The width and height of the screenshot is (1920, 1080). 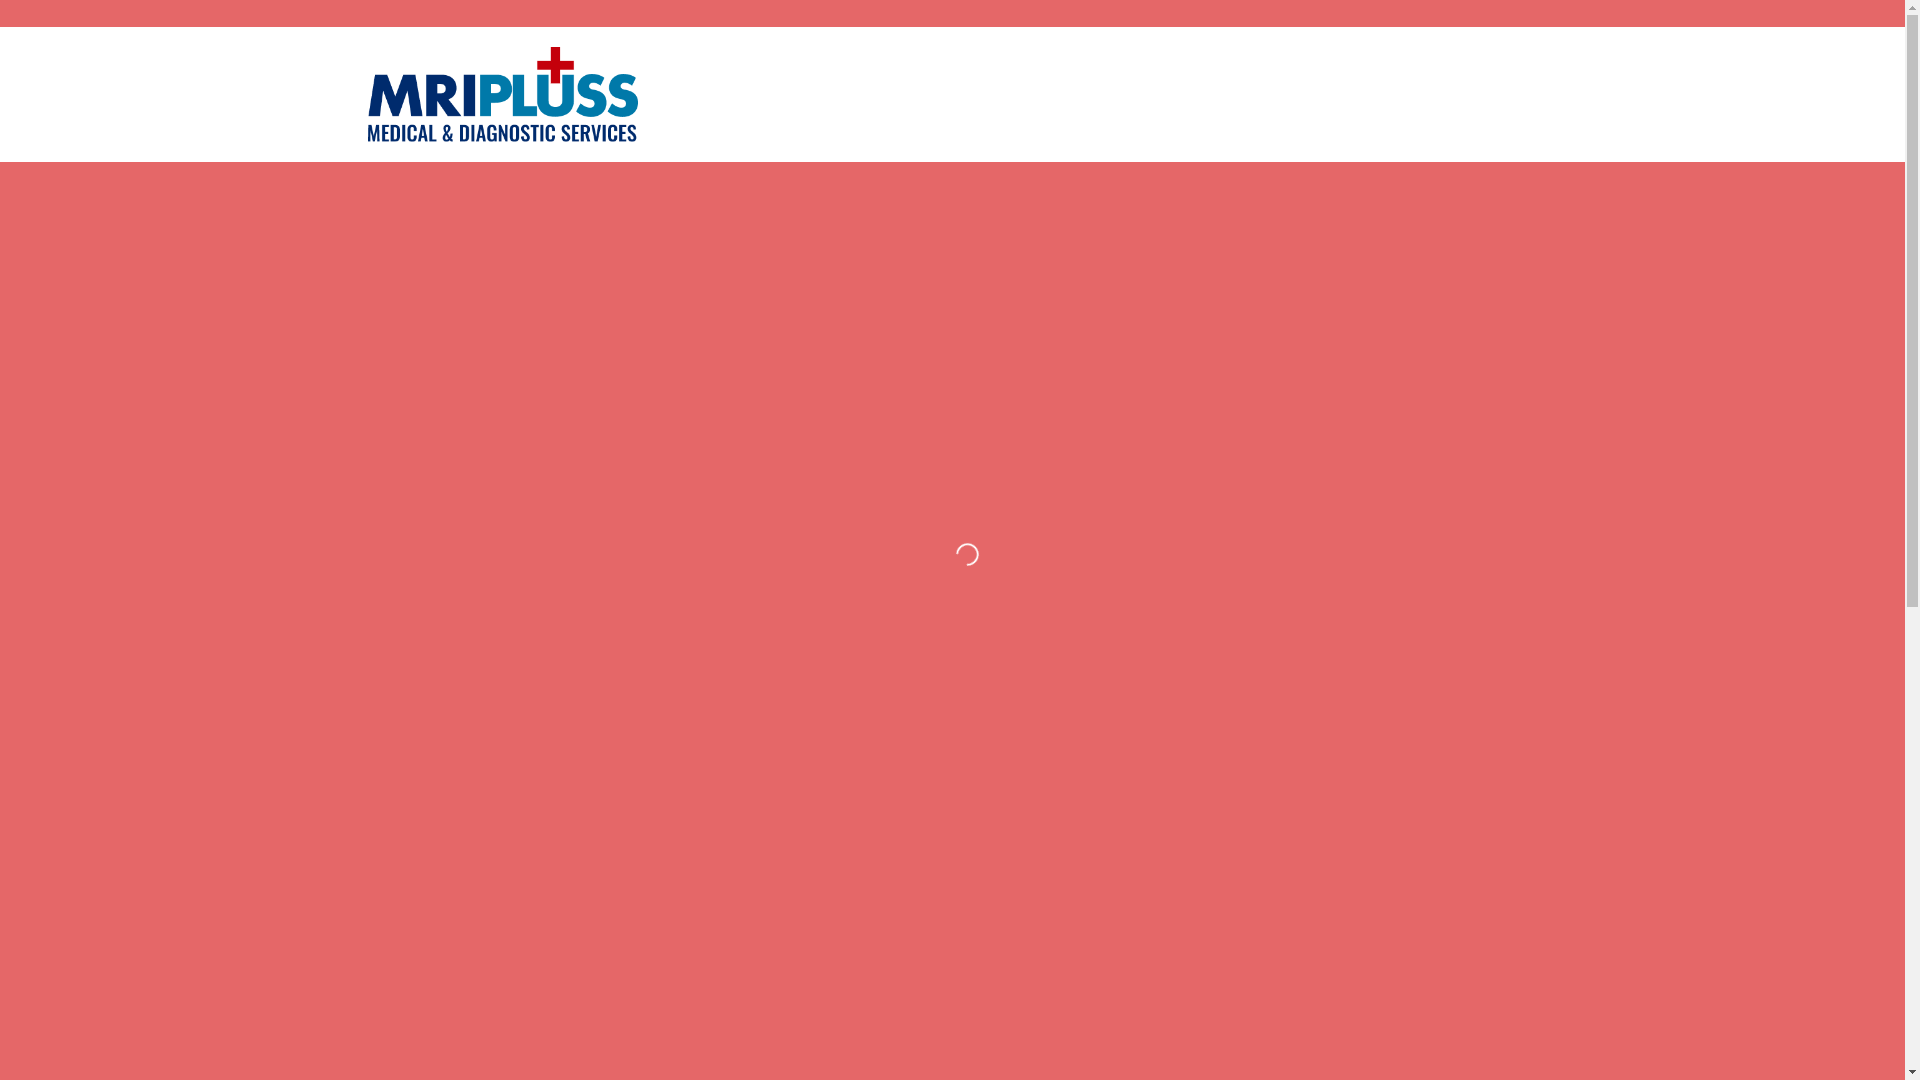 I want to click on ACCESS REPORTS, so click(x=1454, y=76).